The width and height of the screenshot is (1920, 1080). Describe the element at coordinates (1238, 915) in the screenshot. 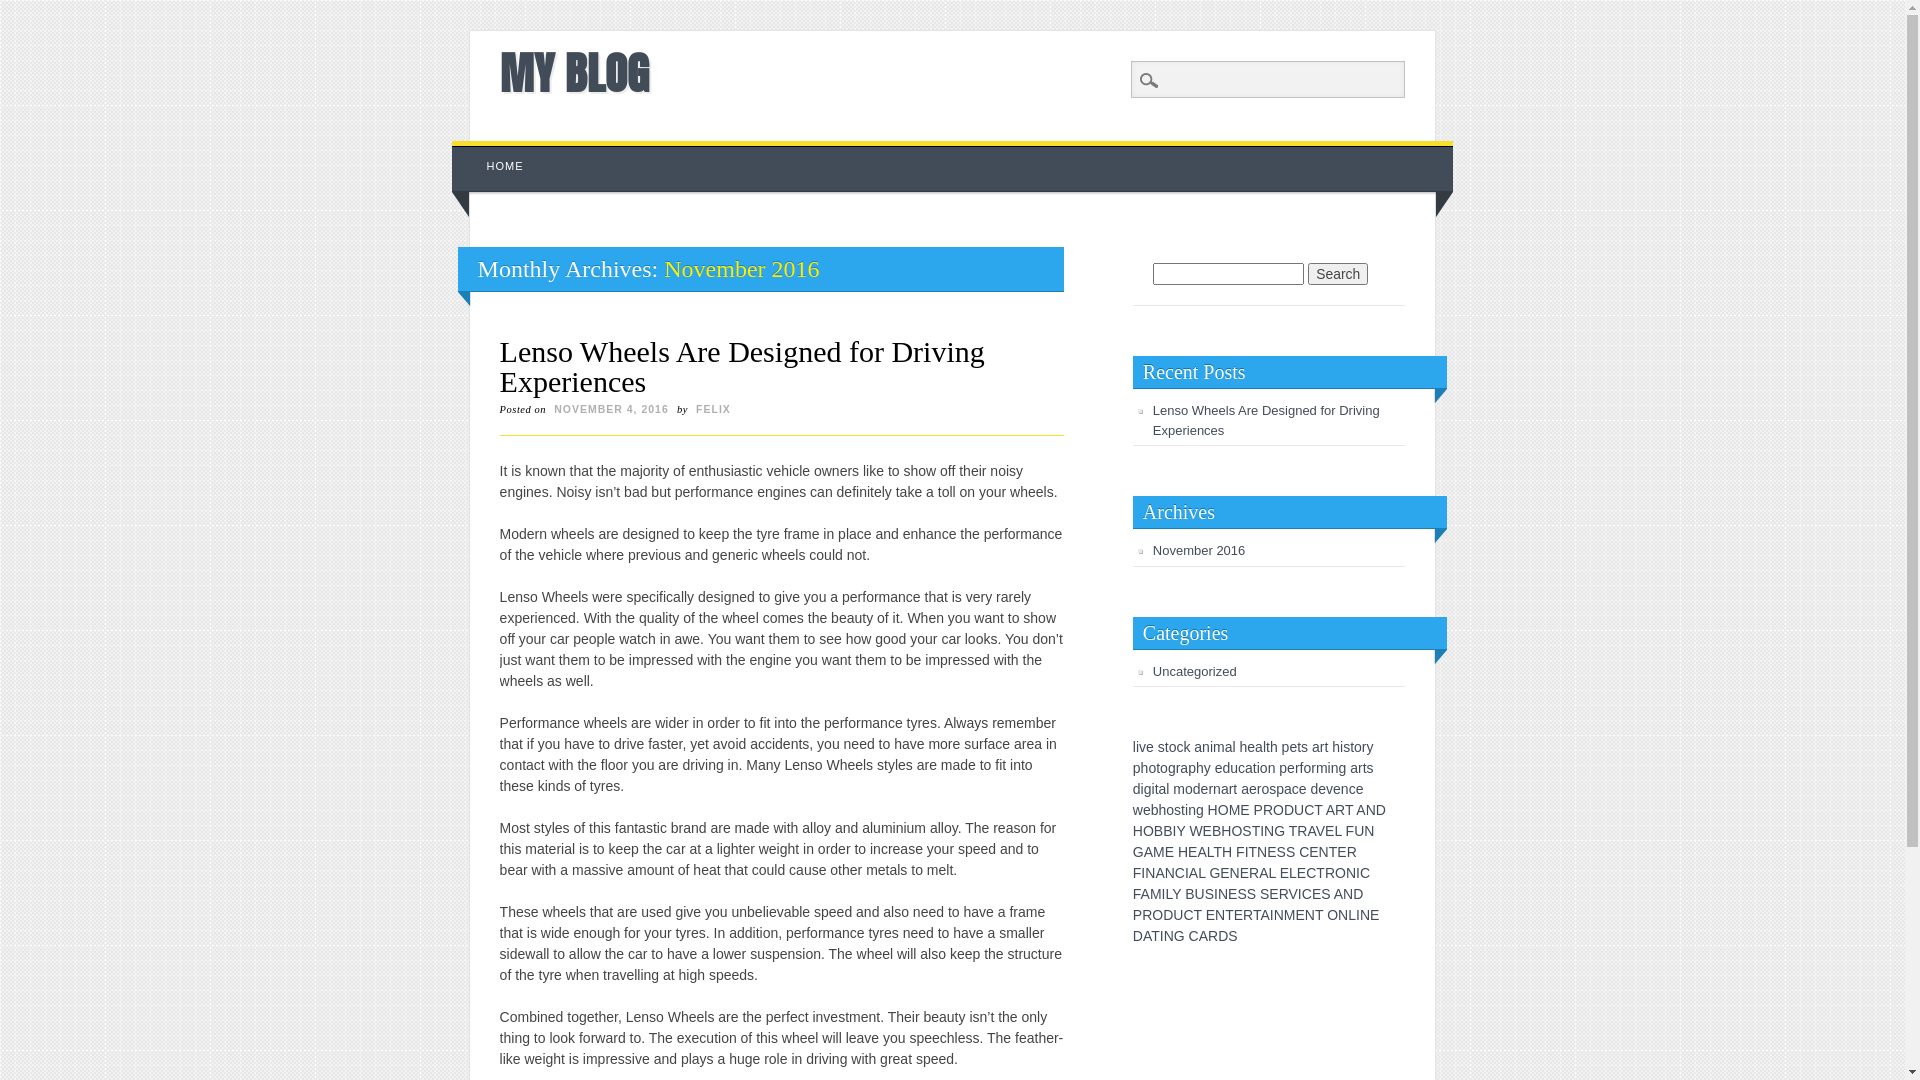

I see `E` at that location.